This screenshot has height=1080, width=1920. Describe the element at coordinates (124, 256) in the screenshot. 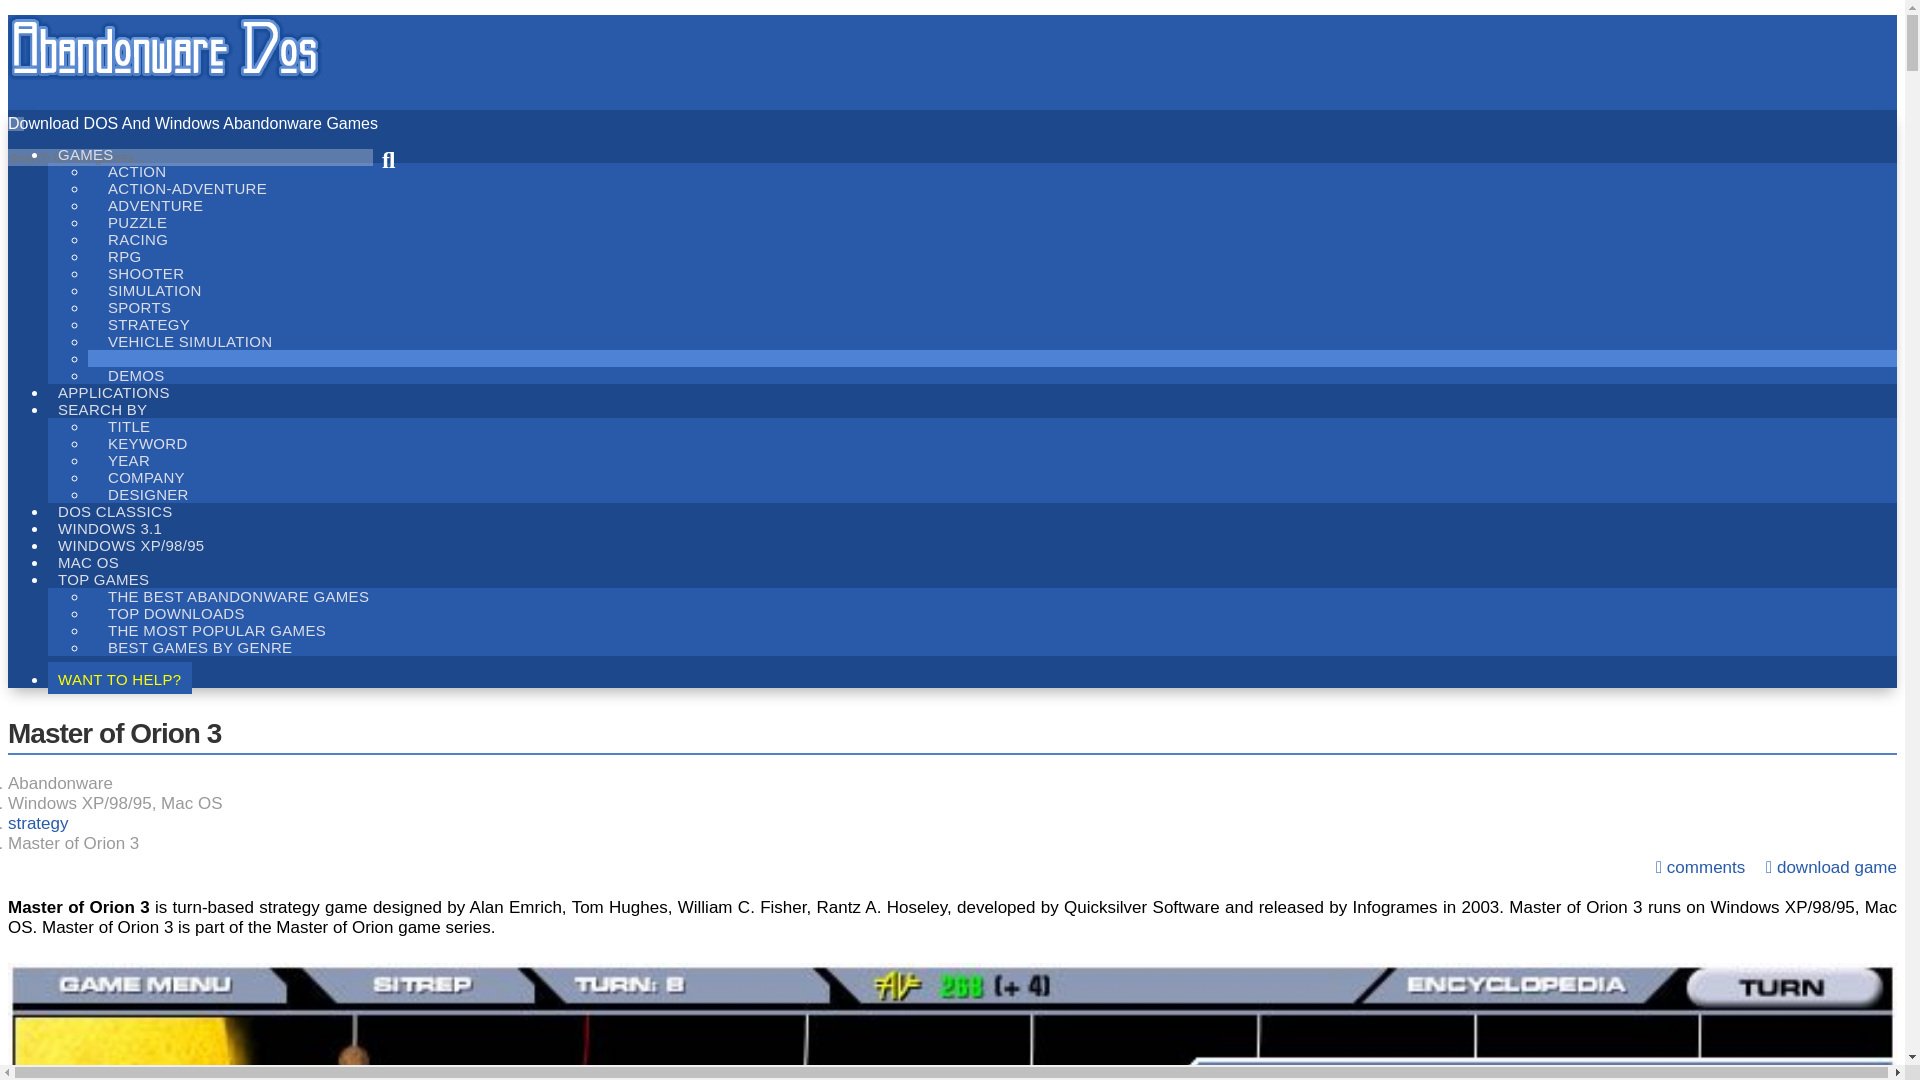

I see `RPG` at that location.